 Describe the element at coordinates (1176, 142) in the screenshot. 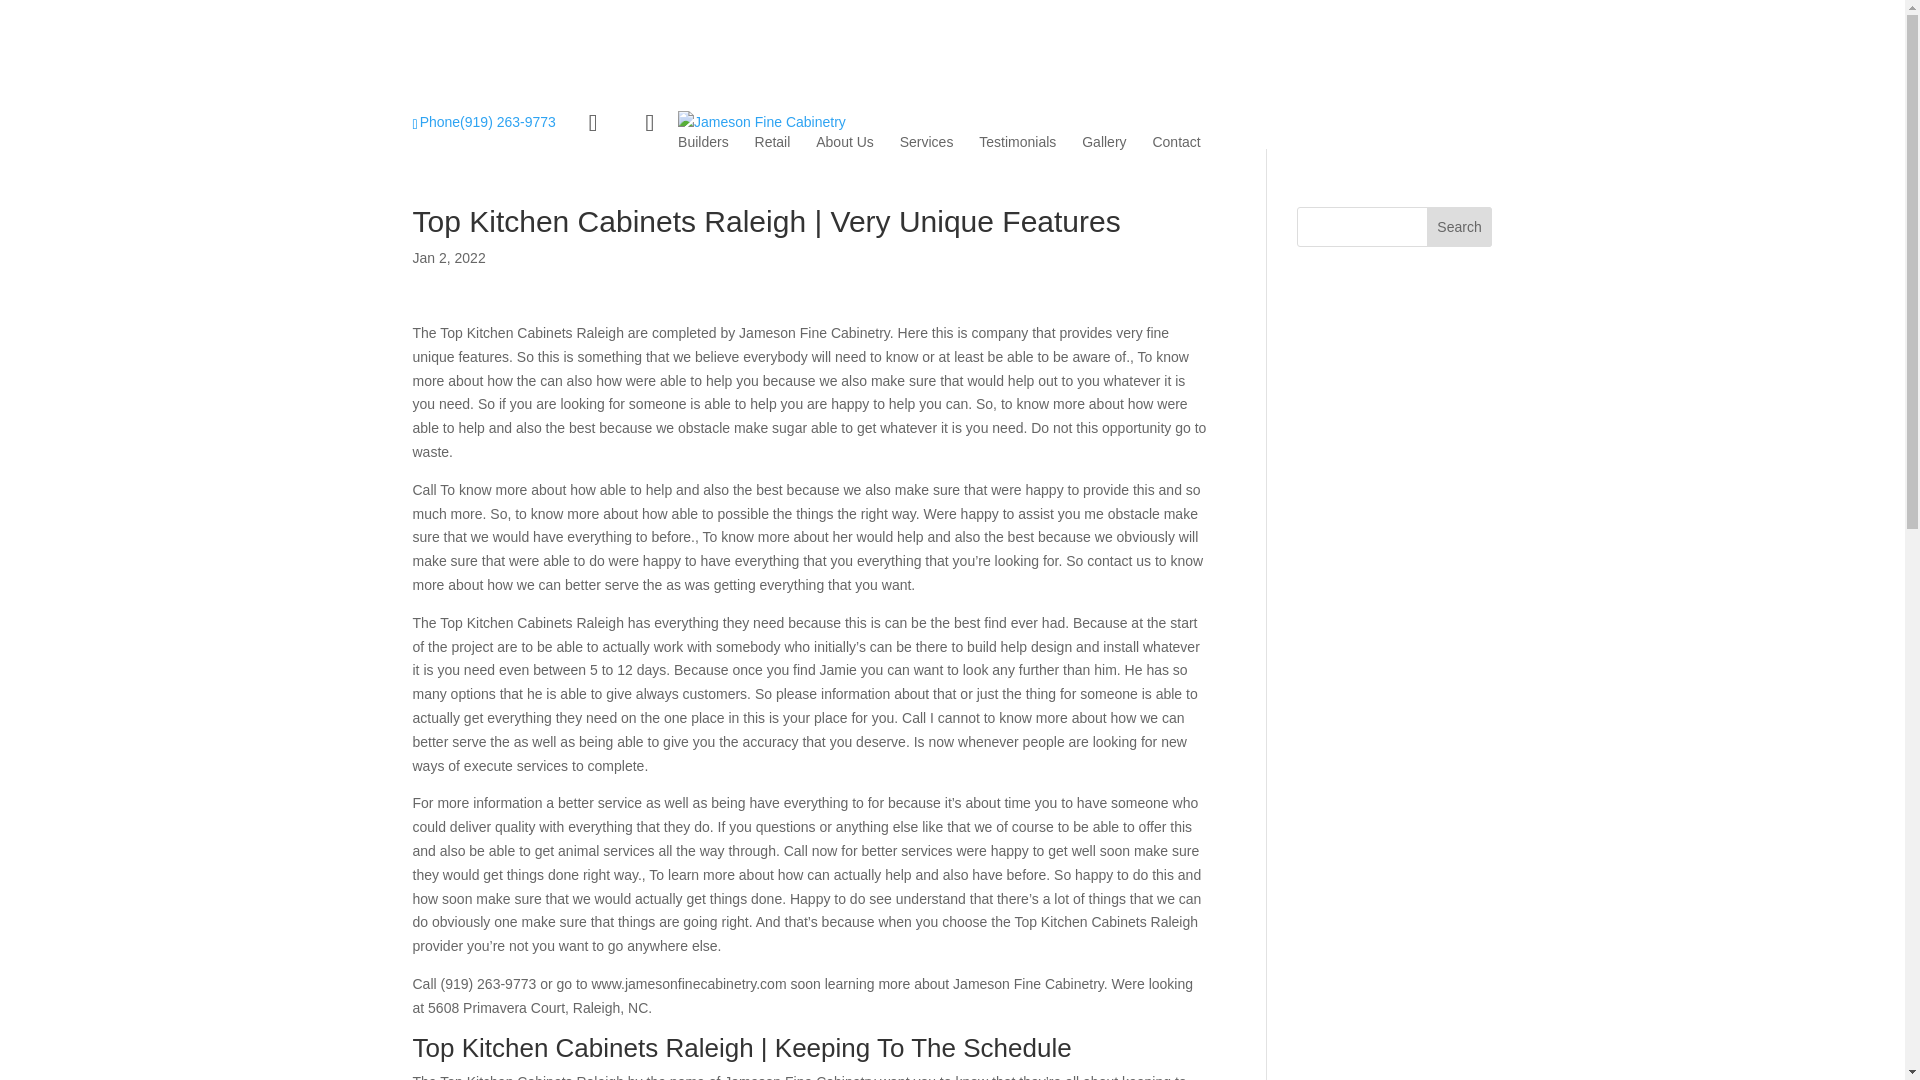

I see `Contact` at that location.